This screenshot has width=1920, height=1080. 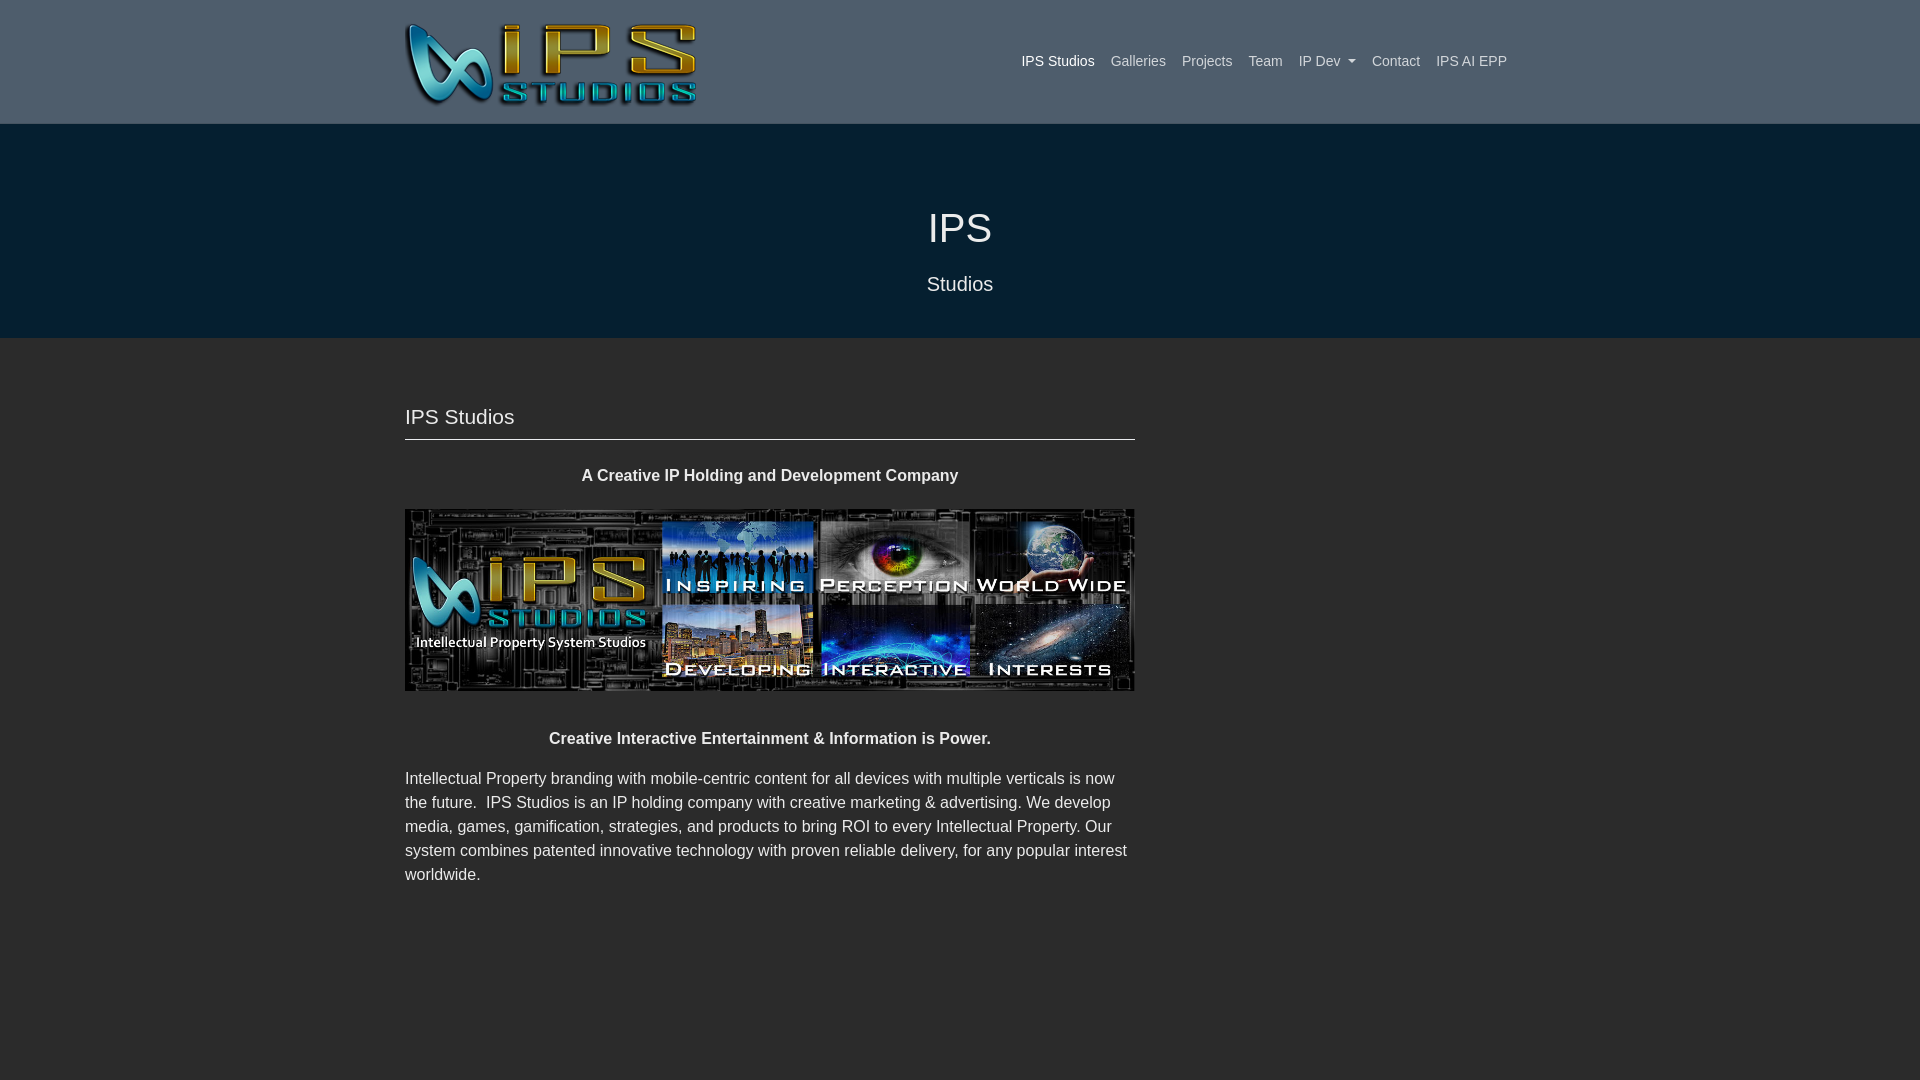 I want to click on Projects, so click(x=1206, y=61).